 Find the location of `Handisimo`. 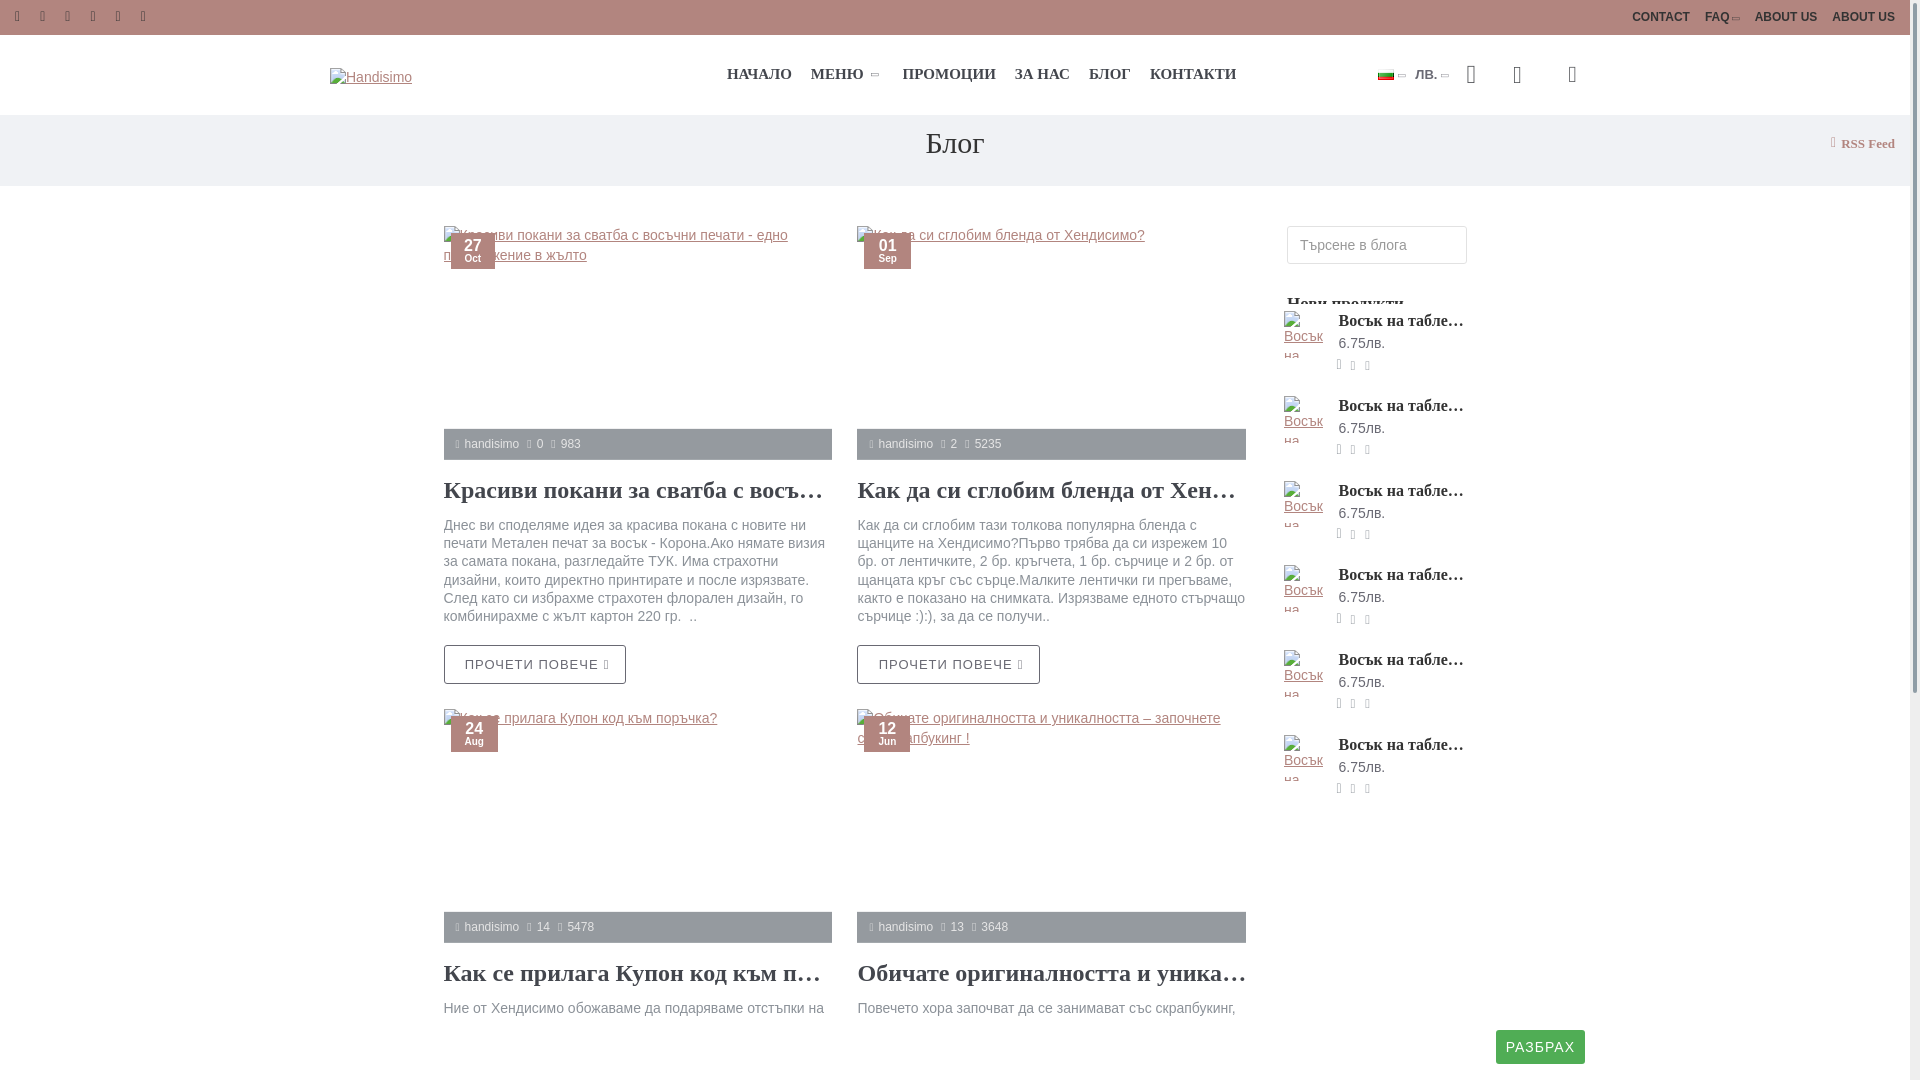

Handisimo is located at coordinates (371, 78).